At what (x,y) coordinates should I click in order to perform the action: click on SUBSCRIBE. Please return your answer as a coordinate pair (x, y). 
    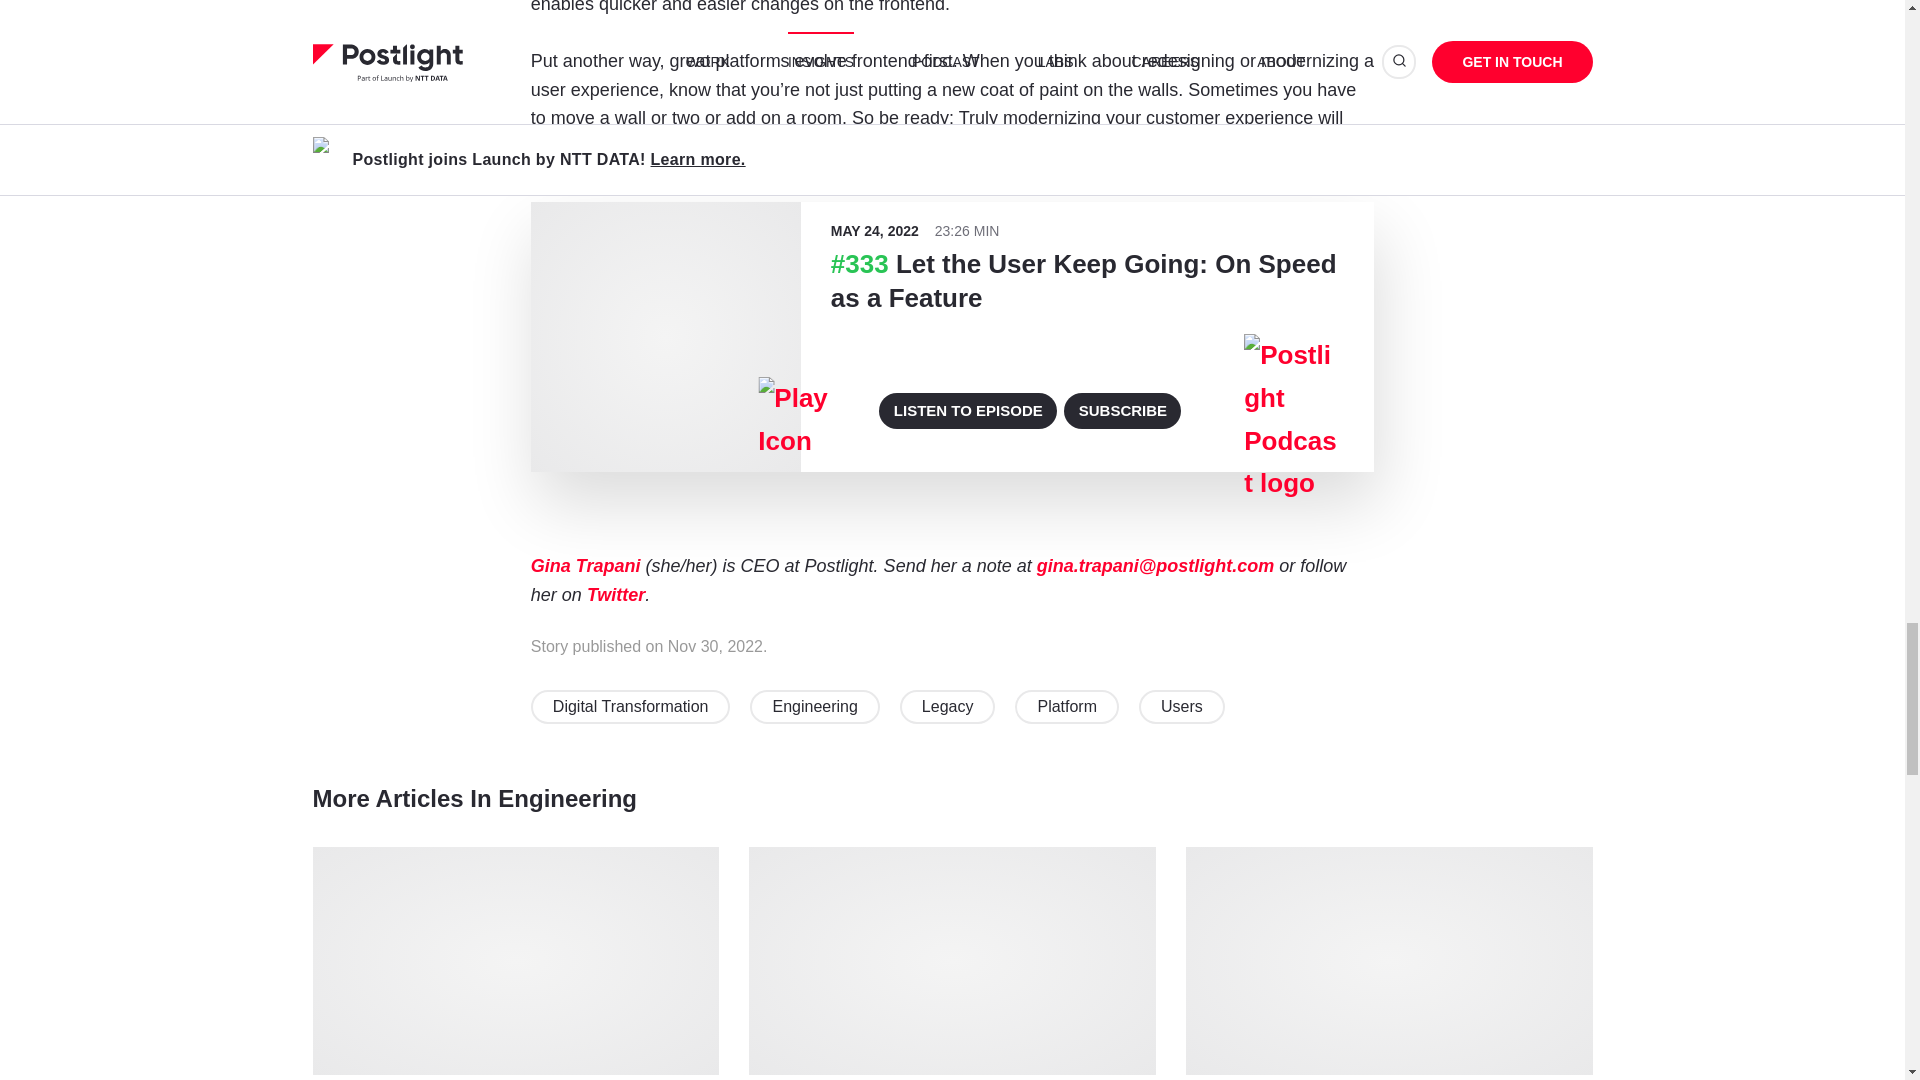
    Looking at the image, I should click on (1122, 410).